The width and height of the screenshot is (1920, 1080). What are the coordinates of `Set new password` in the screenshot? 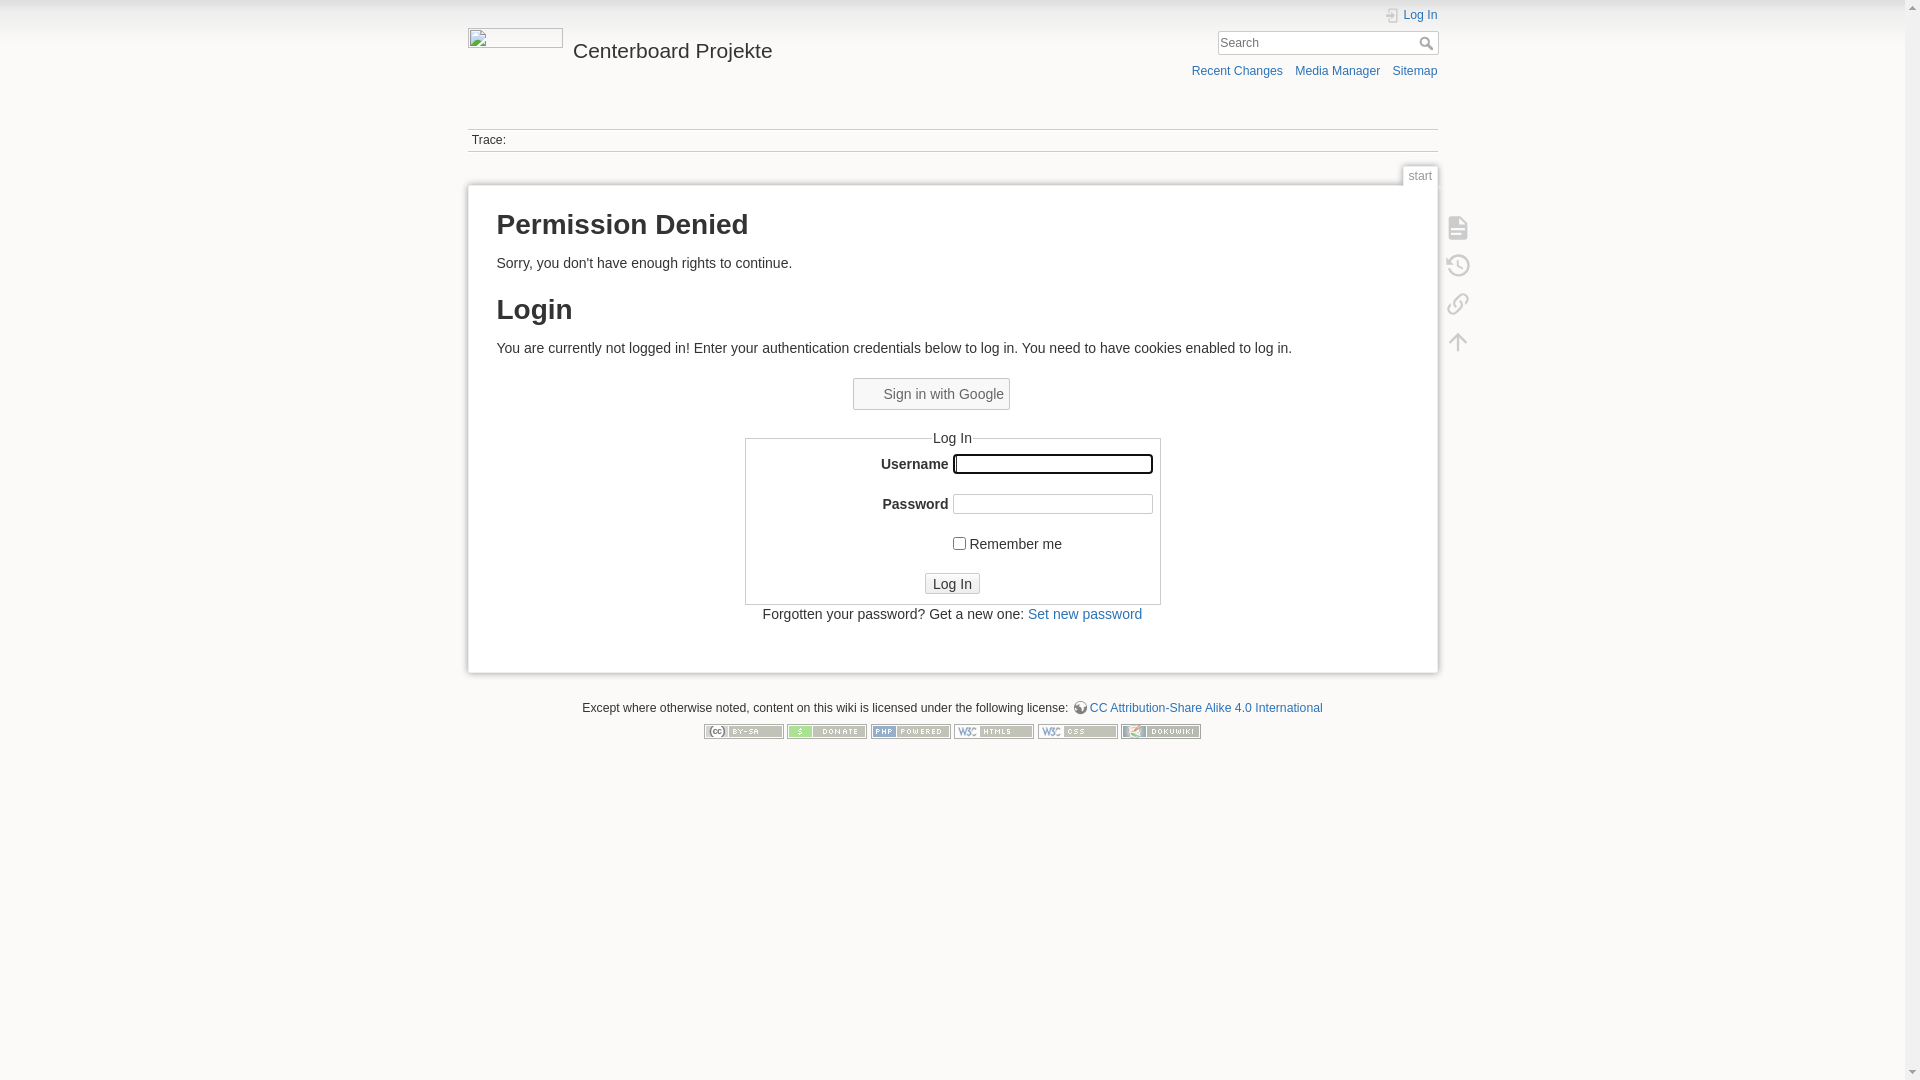 It's located at (1085, 614).